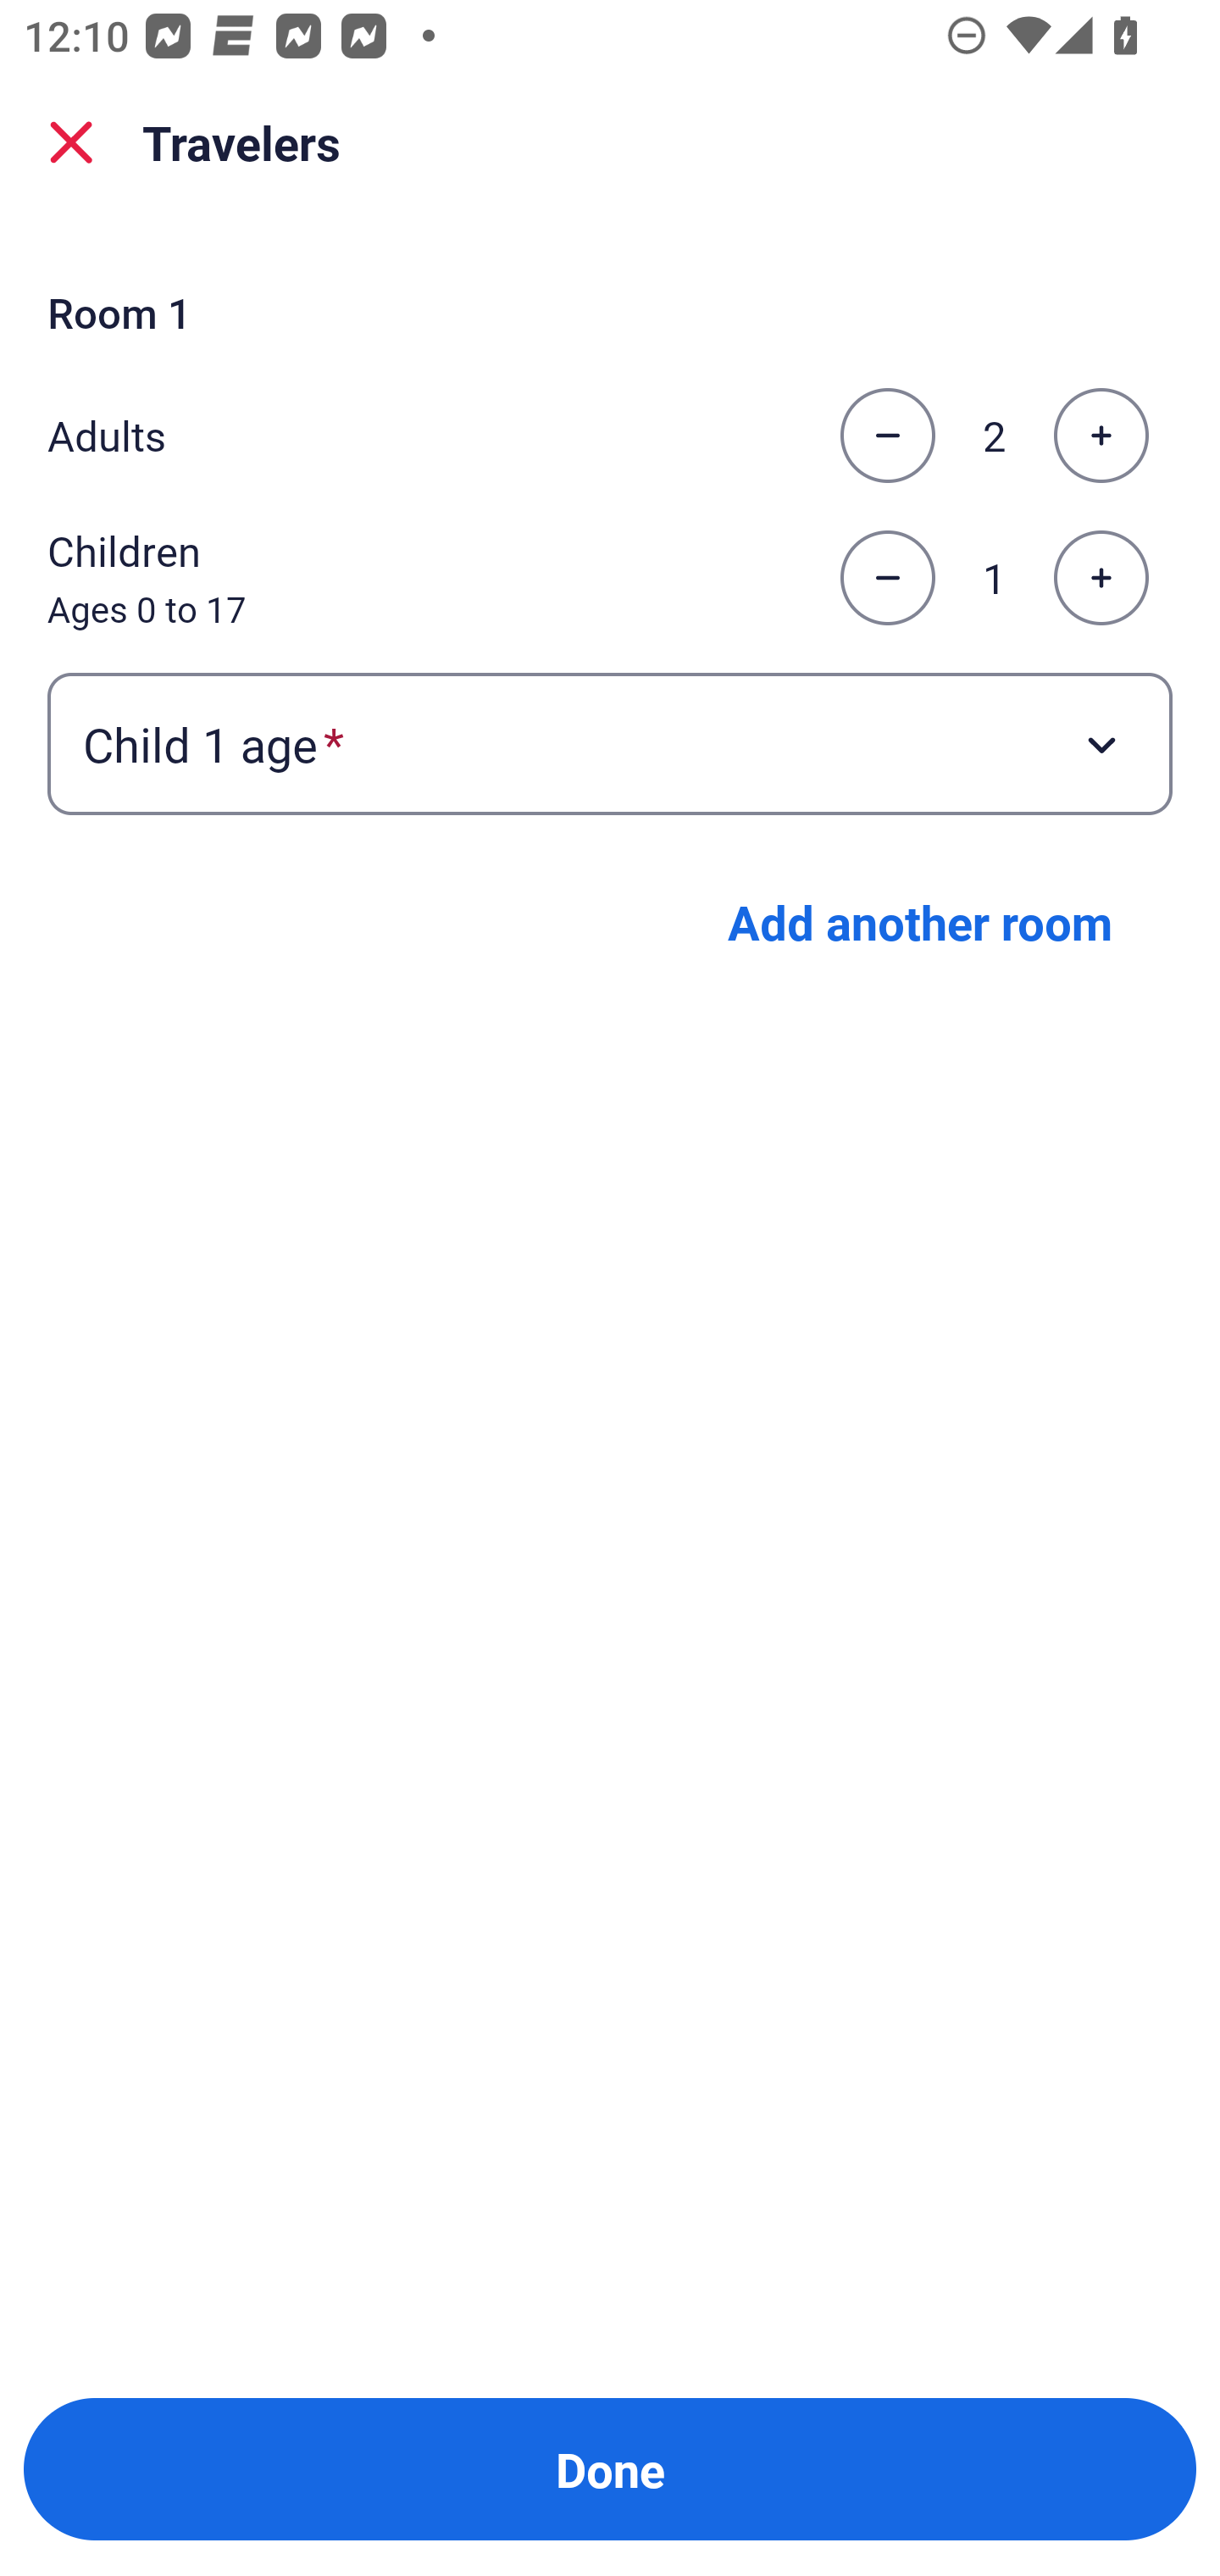  I want to click on Add another room, so click(920, 922).